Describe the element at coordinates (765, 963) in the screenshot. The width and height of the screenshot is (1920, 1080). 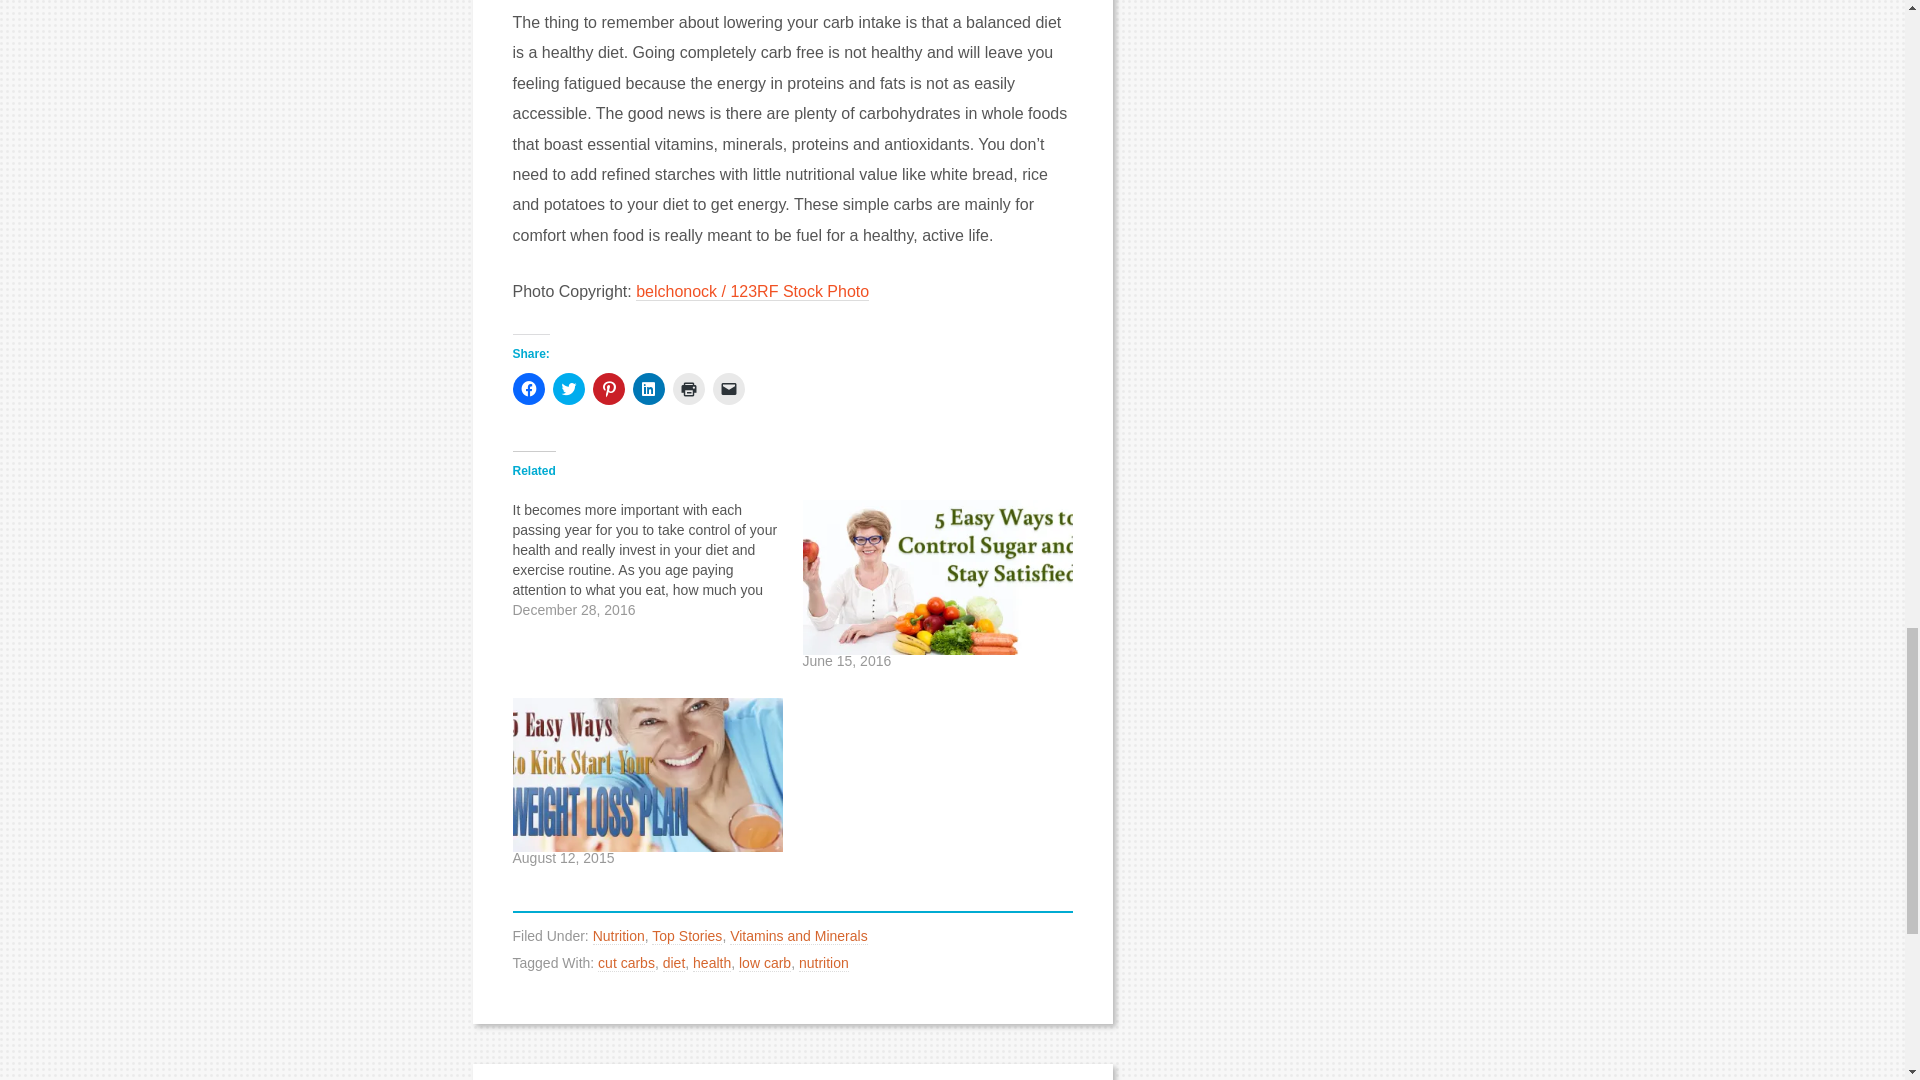
I see `low carb` at that location.